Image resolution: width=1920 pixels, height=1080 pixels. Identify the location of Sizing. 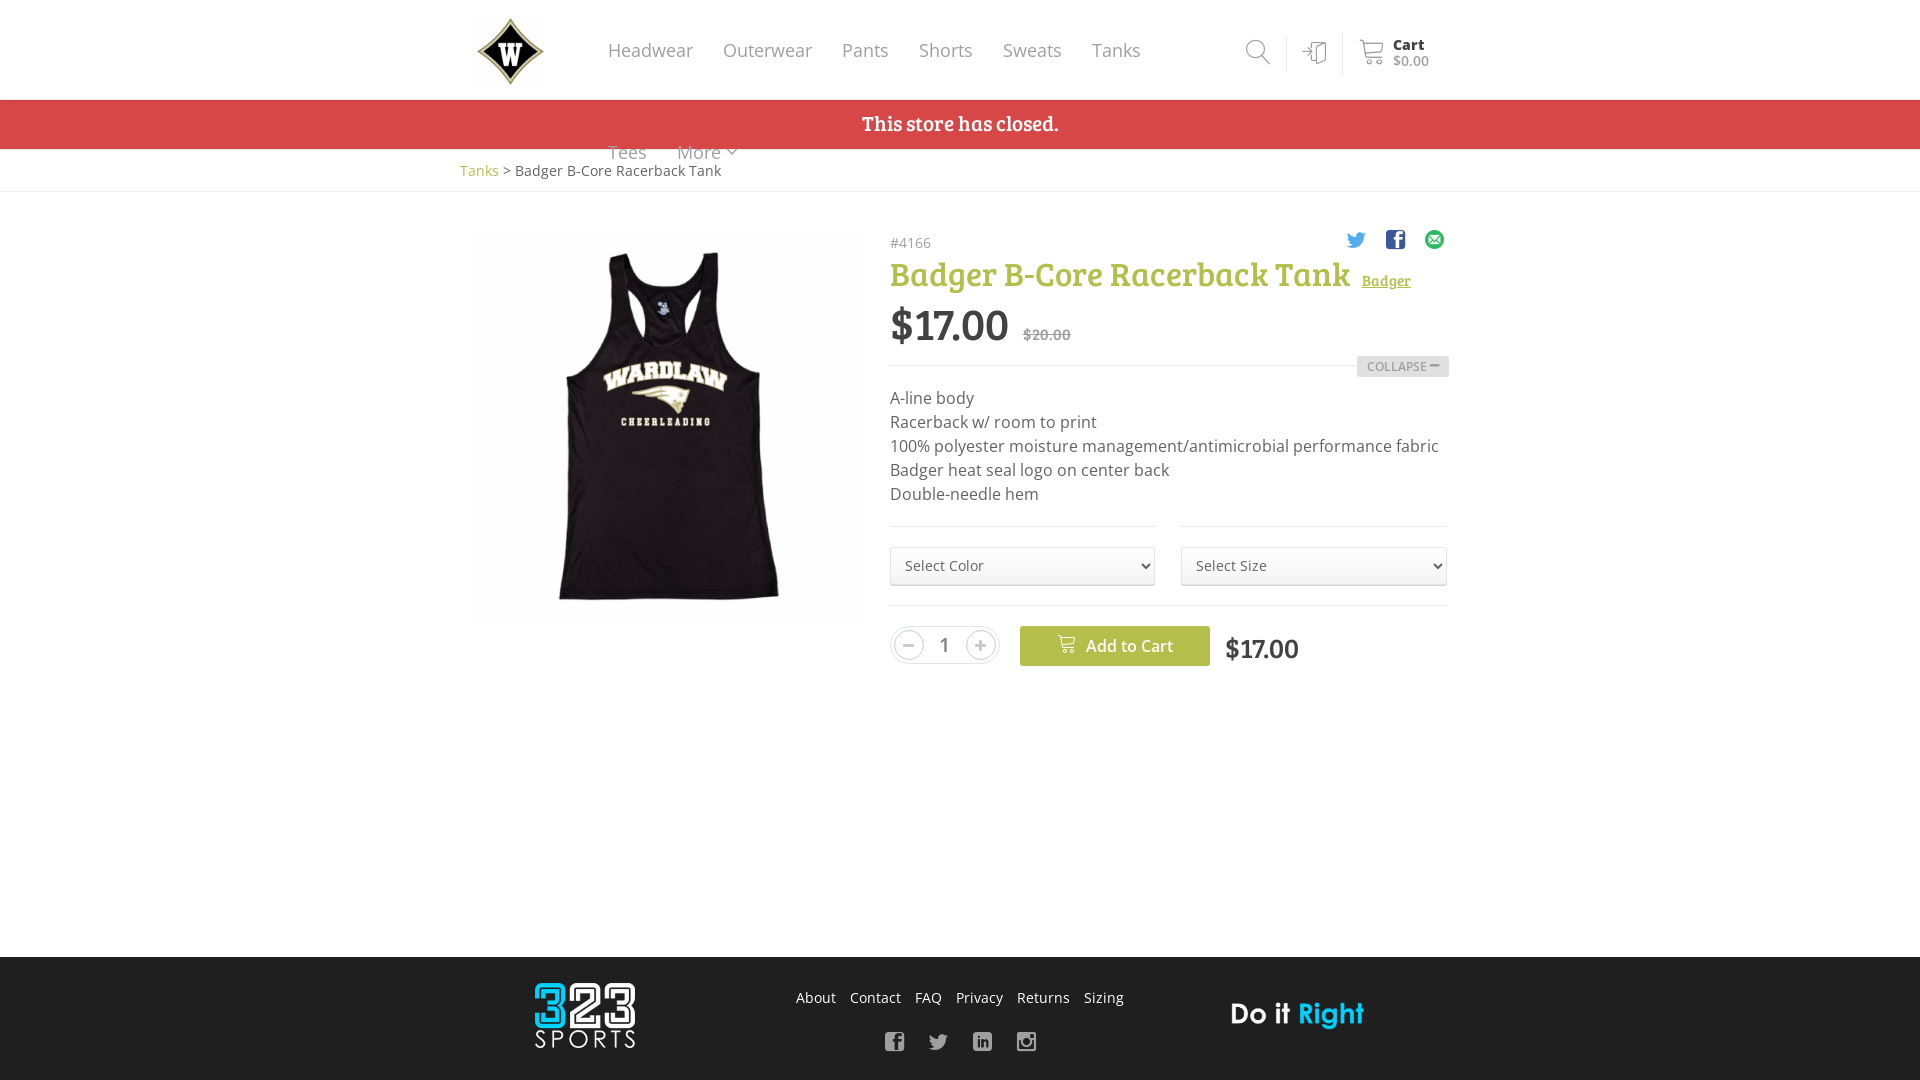
(1104, 996).